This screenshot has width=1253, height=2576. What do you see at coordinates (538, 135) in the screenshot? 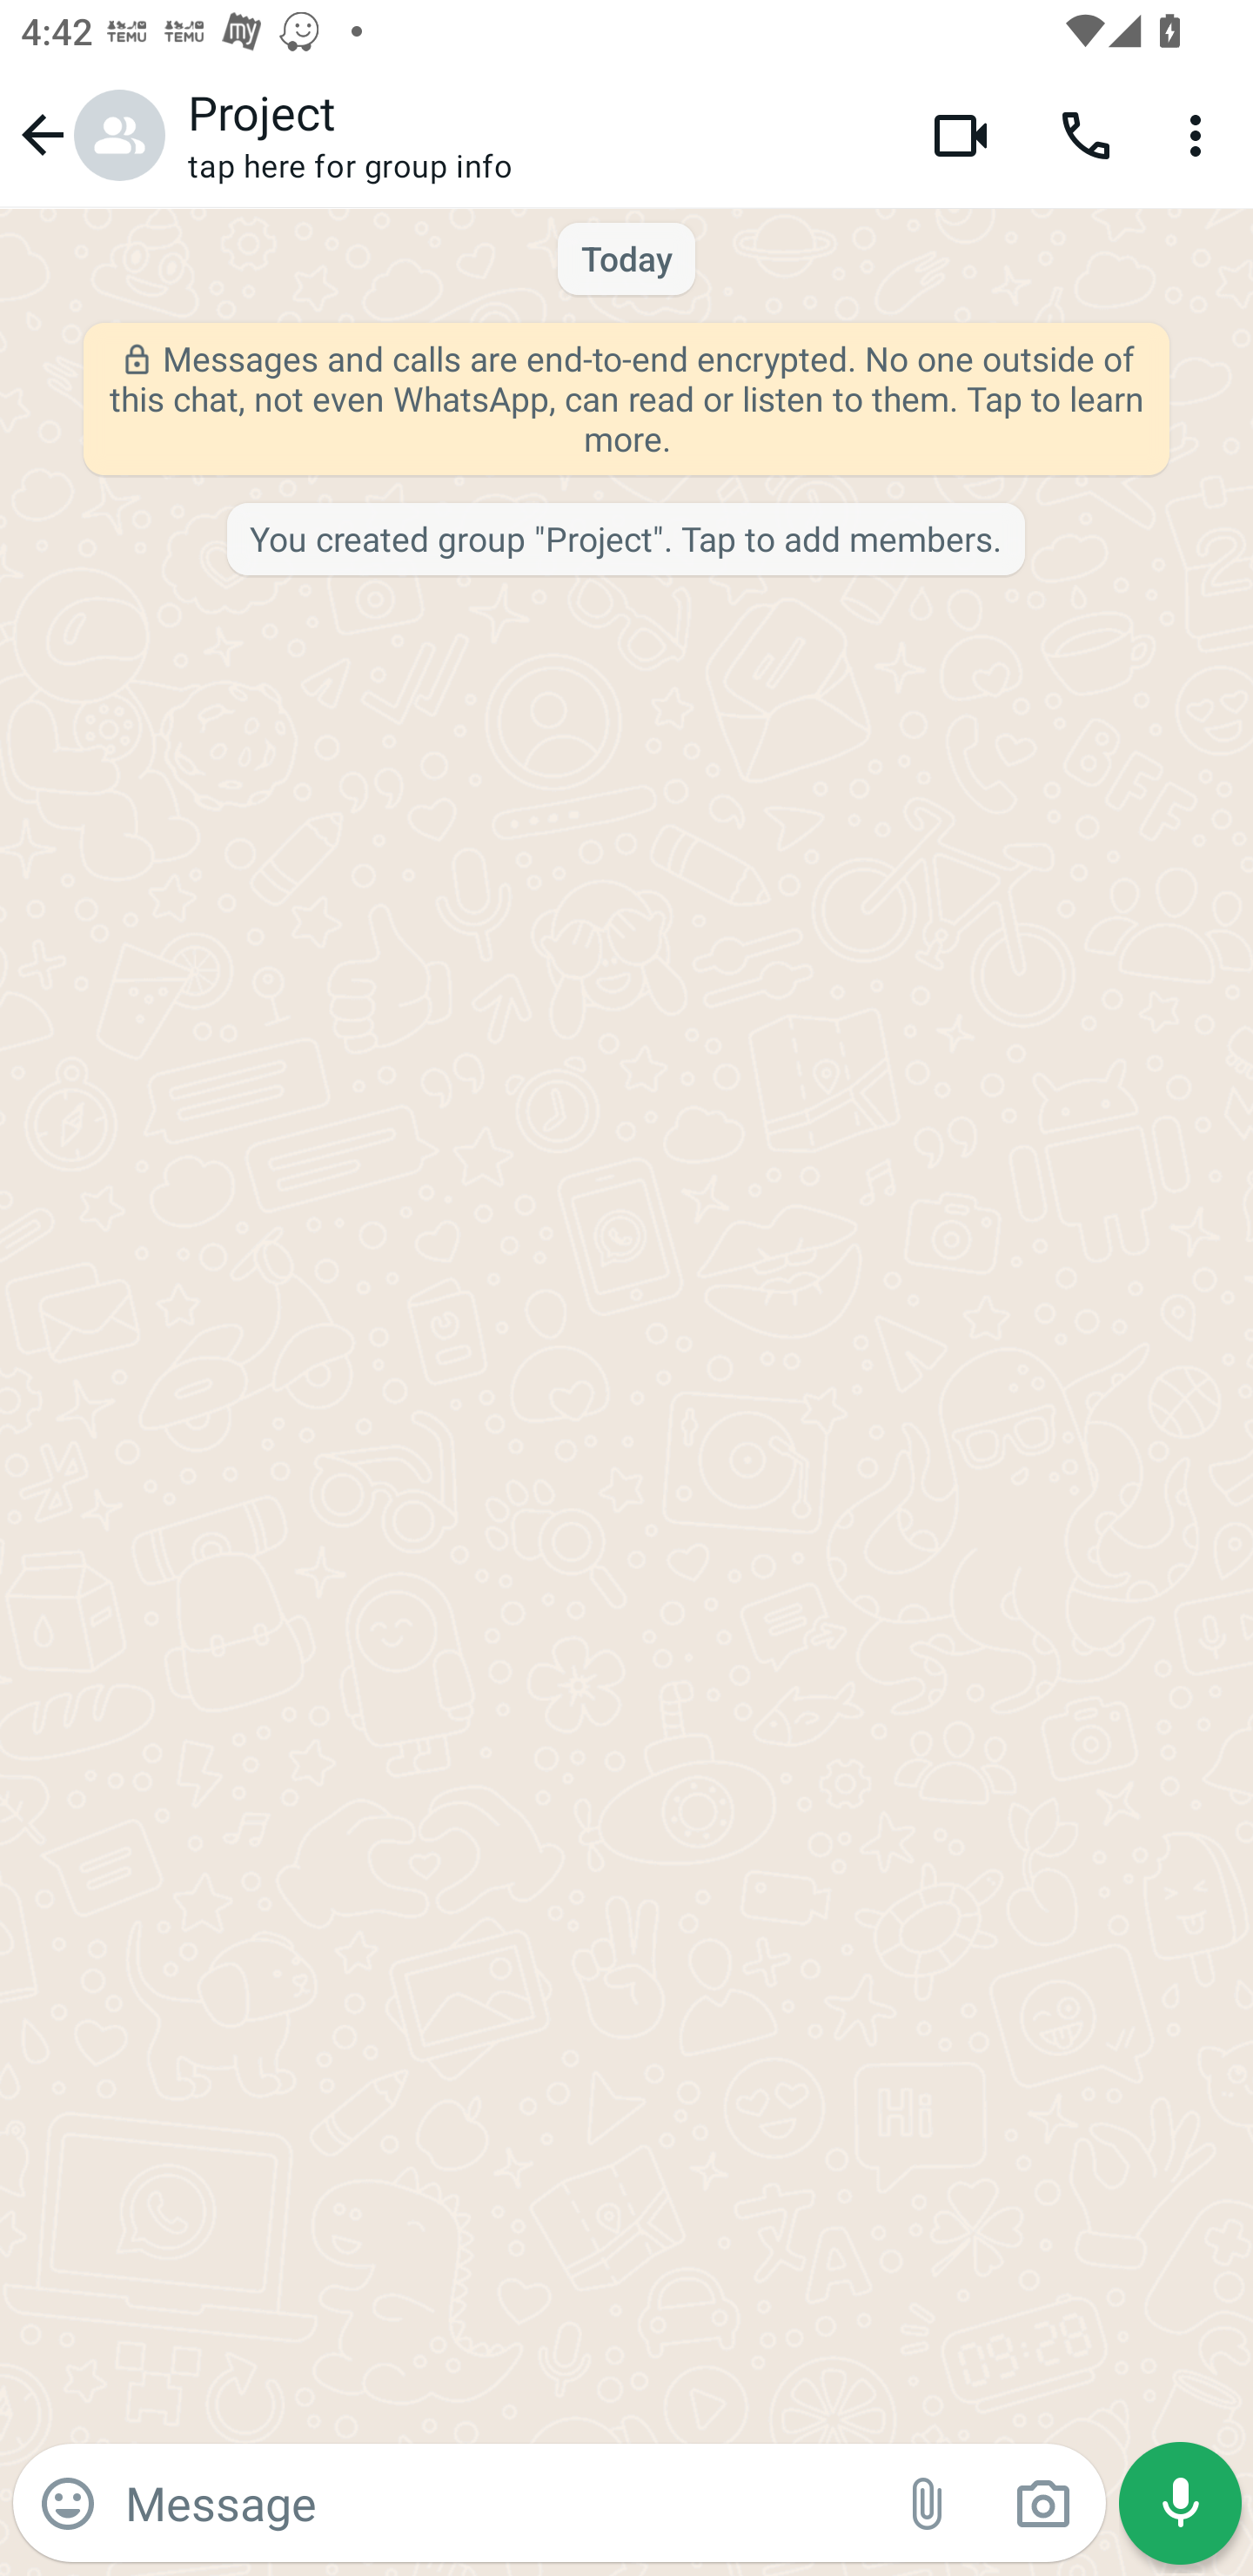
I see `Project tap here for group info` at bounding box center [538, 135].